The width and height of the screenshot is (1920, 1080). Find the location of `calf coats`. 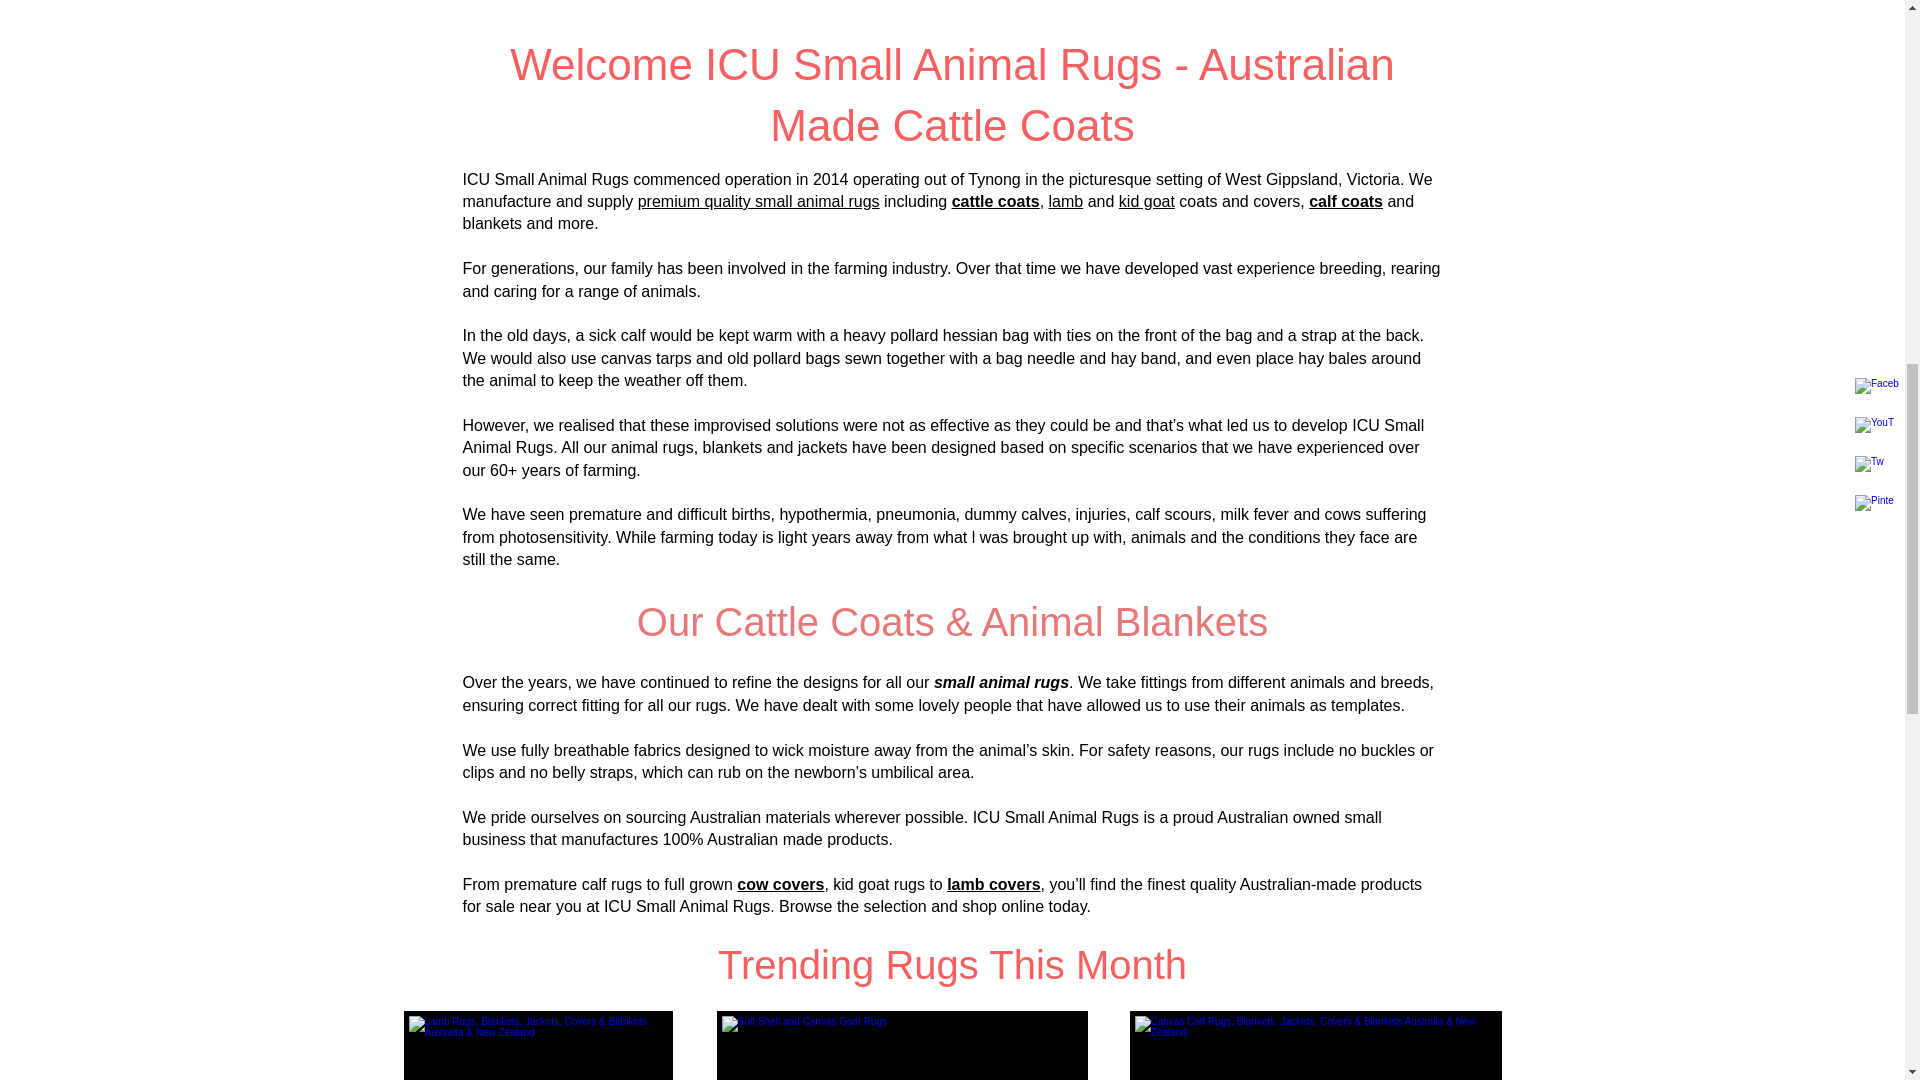

calf coats is located at coordinates (1346, 201).